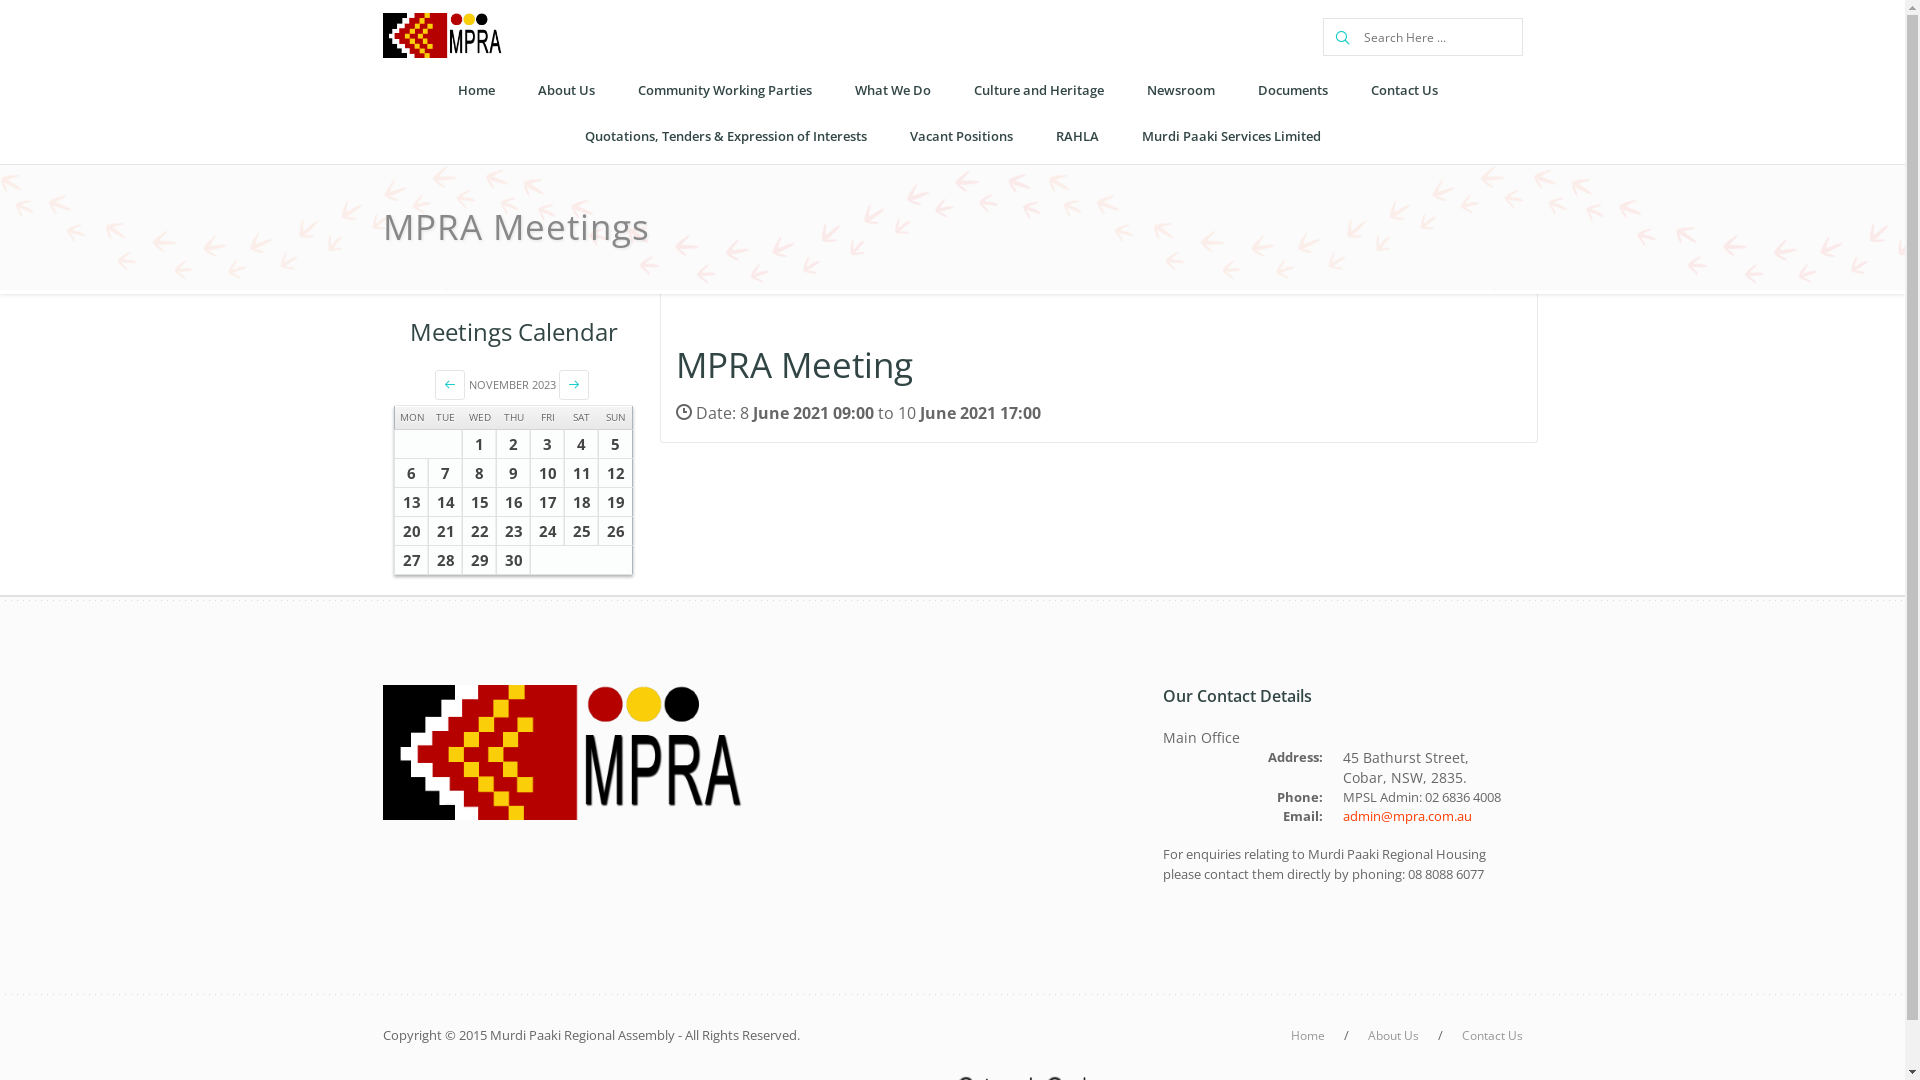 This screenshot has width=1920, height=1080. What do you see at coordinates (1406, 816) in the screenshot?
I see `admin@mpra.com.au` at bounding box center [1406, 816].